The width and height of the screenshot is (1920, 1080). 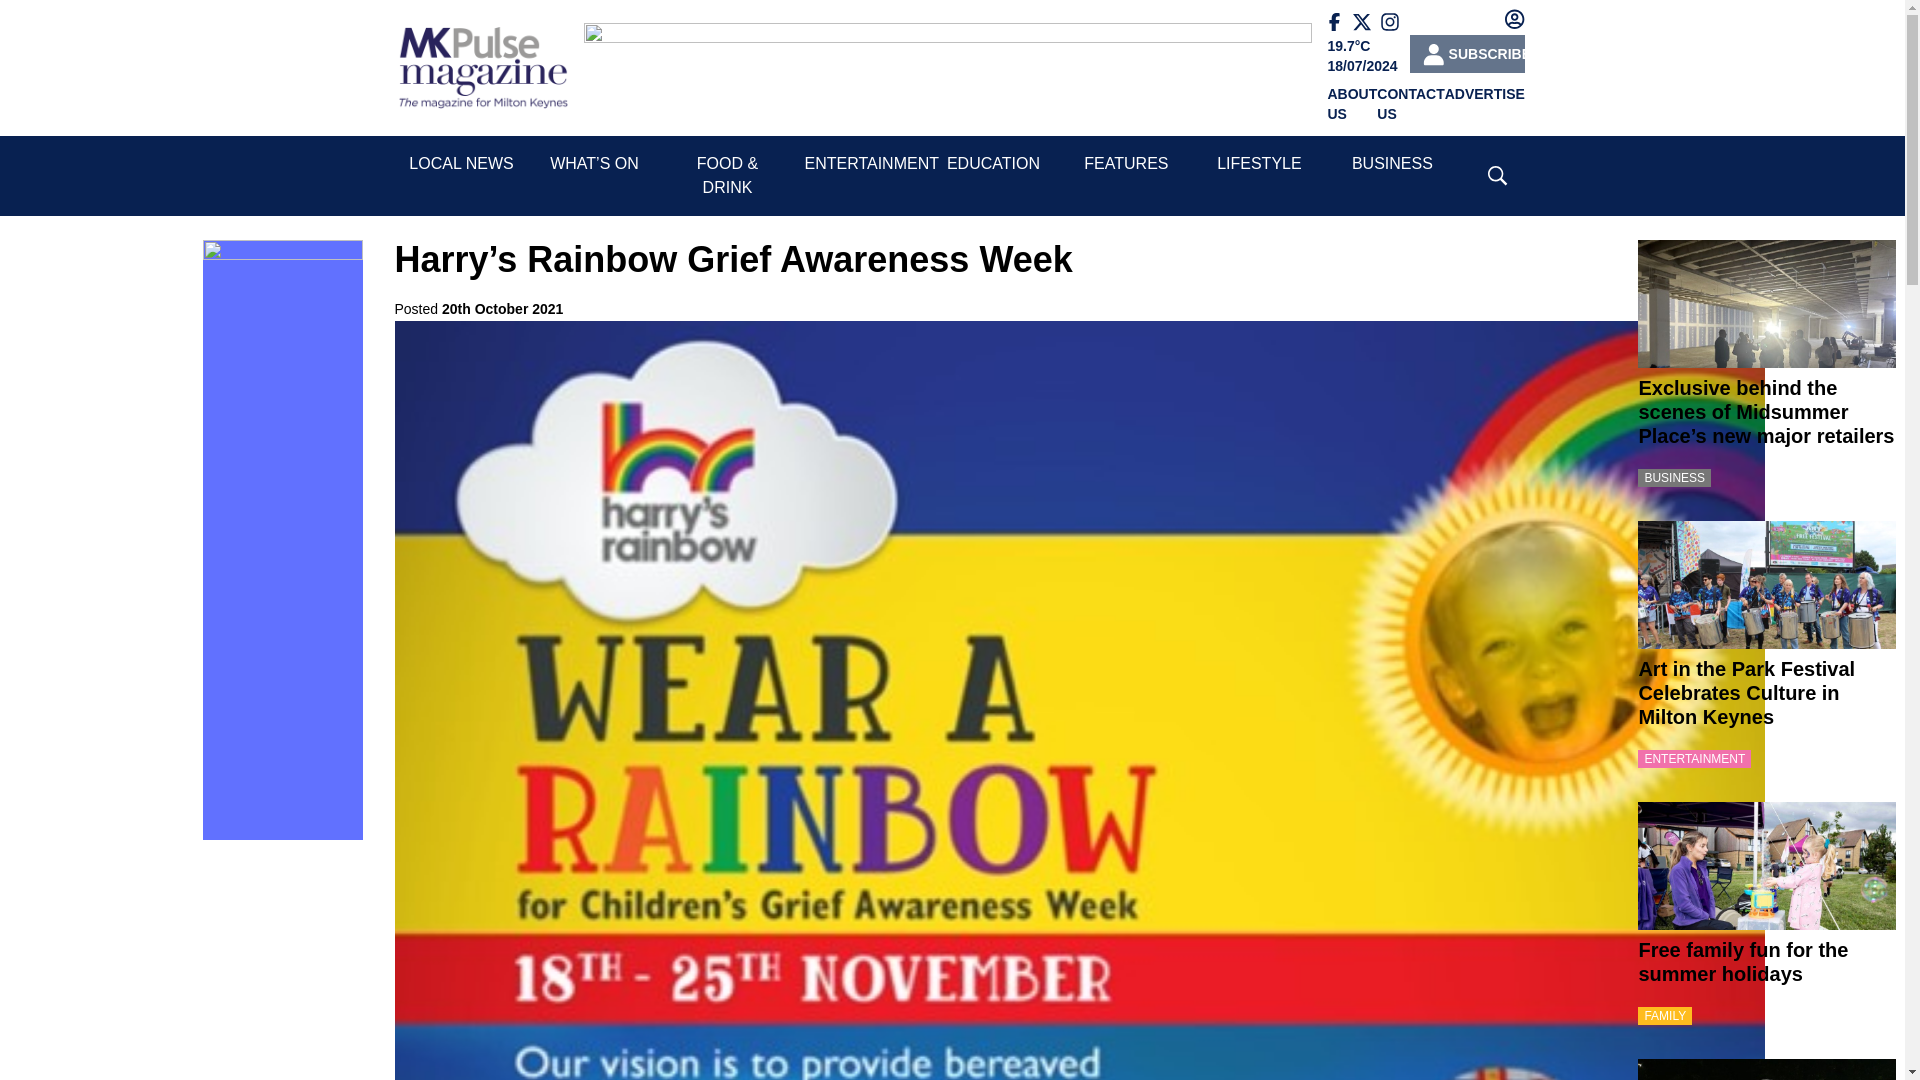 I want to click on ENTERTAINMENT, so click(x=871, y=163).